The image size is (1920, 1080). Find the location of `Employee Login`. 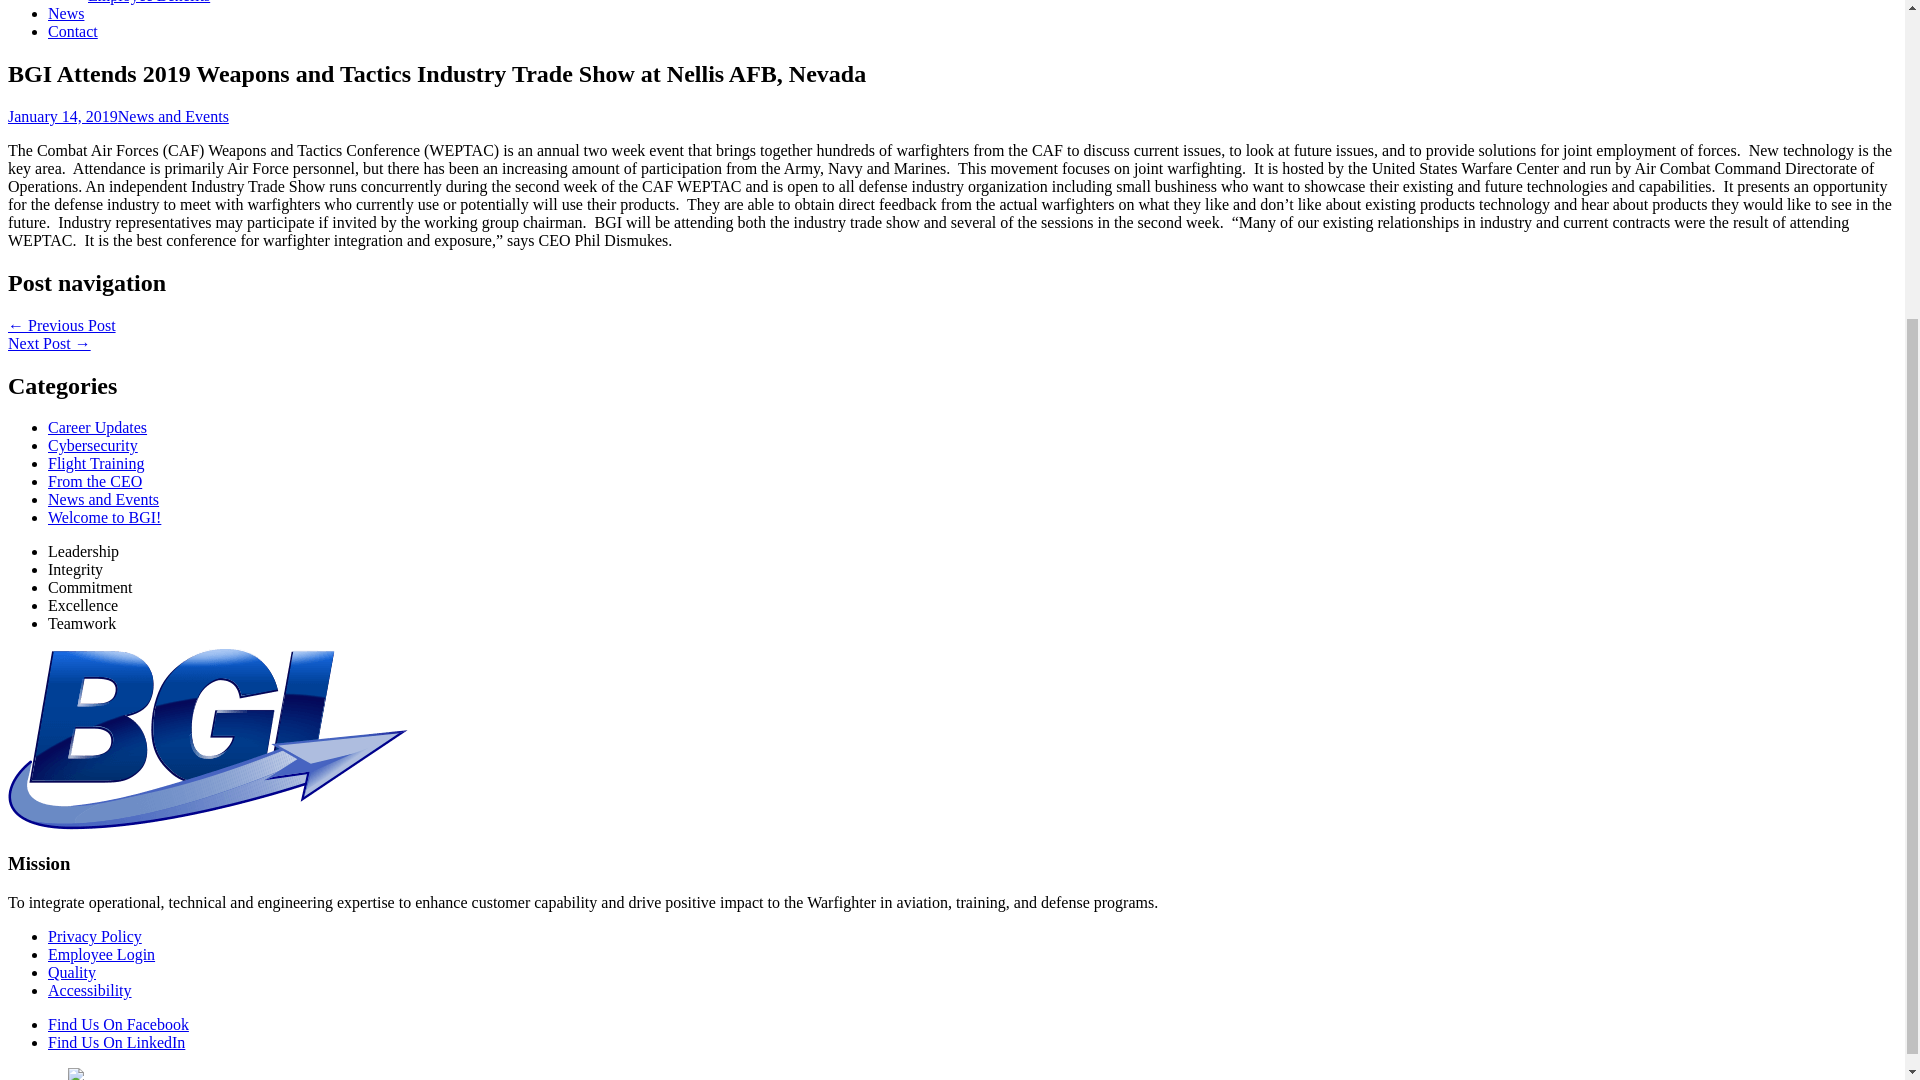

Employee Login is located at coordinates (102, 954).